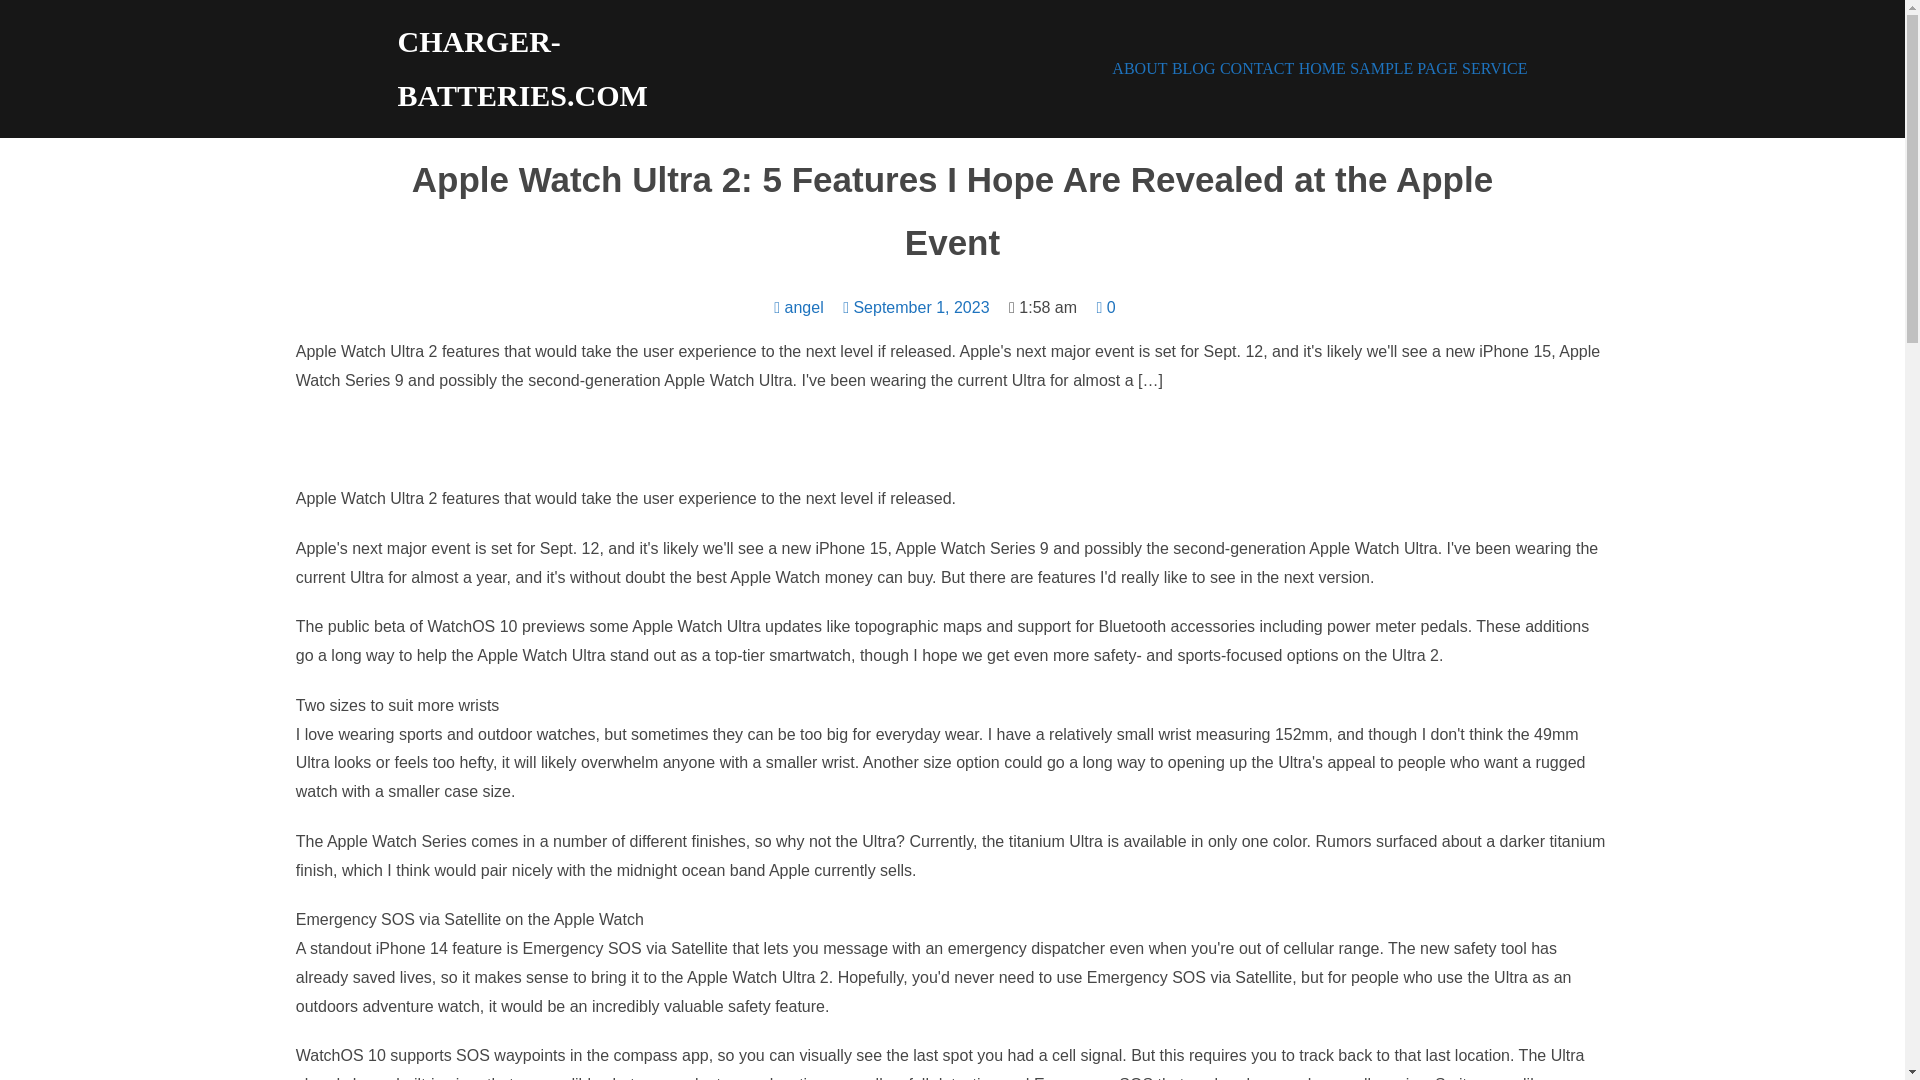 The height and width of the screenshot is (1080, 1920). What do you see at coordinates (915, 308) in the screenshot?
I see `September 1, 2023` at bounding box center [915, 308].